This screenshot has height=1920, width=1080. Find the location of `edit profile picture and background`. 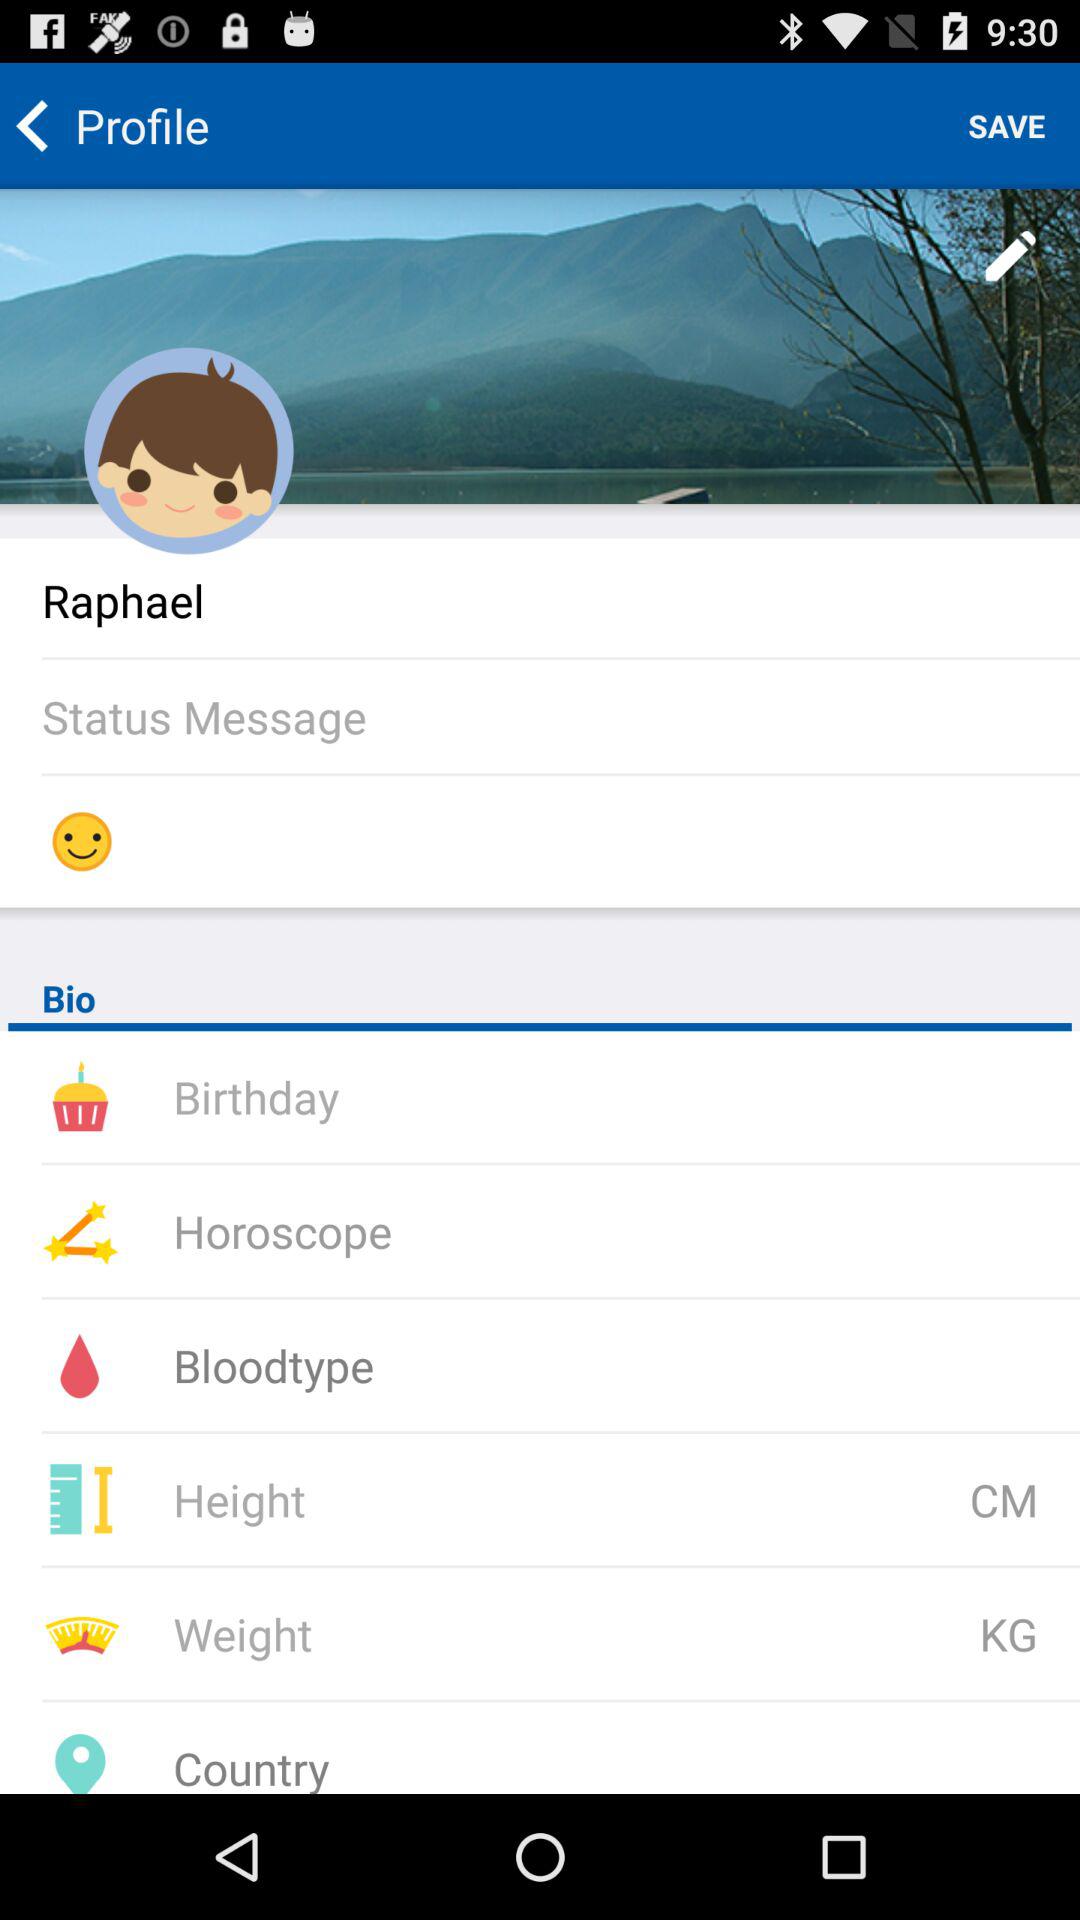

edit profile picture and background is located at coordinates (540, 346).